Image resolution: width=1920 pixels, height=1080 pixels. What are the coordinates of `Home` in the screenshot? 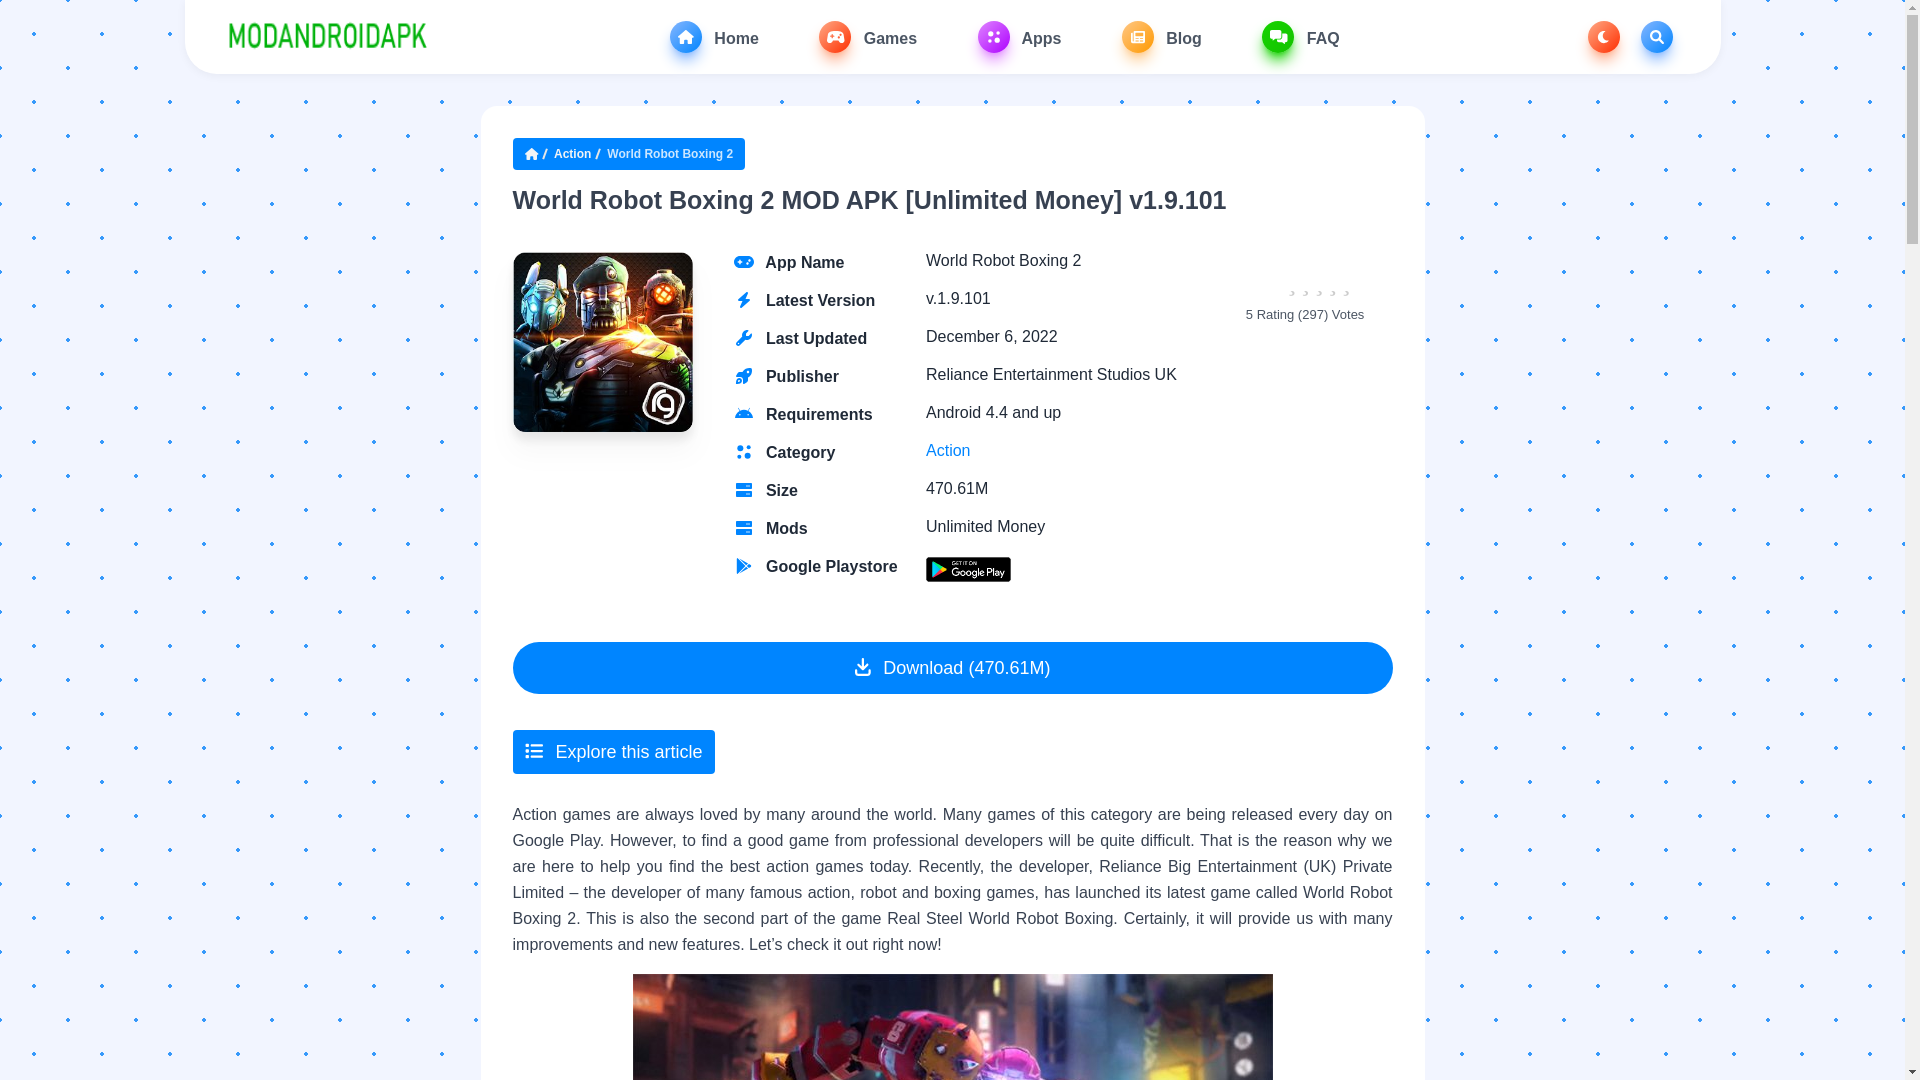 It's located at (714, 36).